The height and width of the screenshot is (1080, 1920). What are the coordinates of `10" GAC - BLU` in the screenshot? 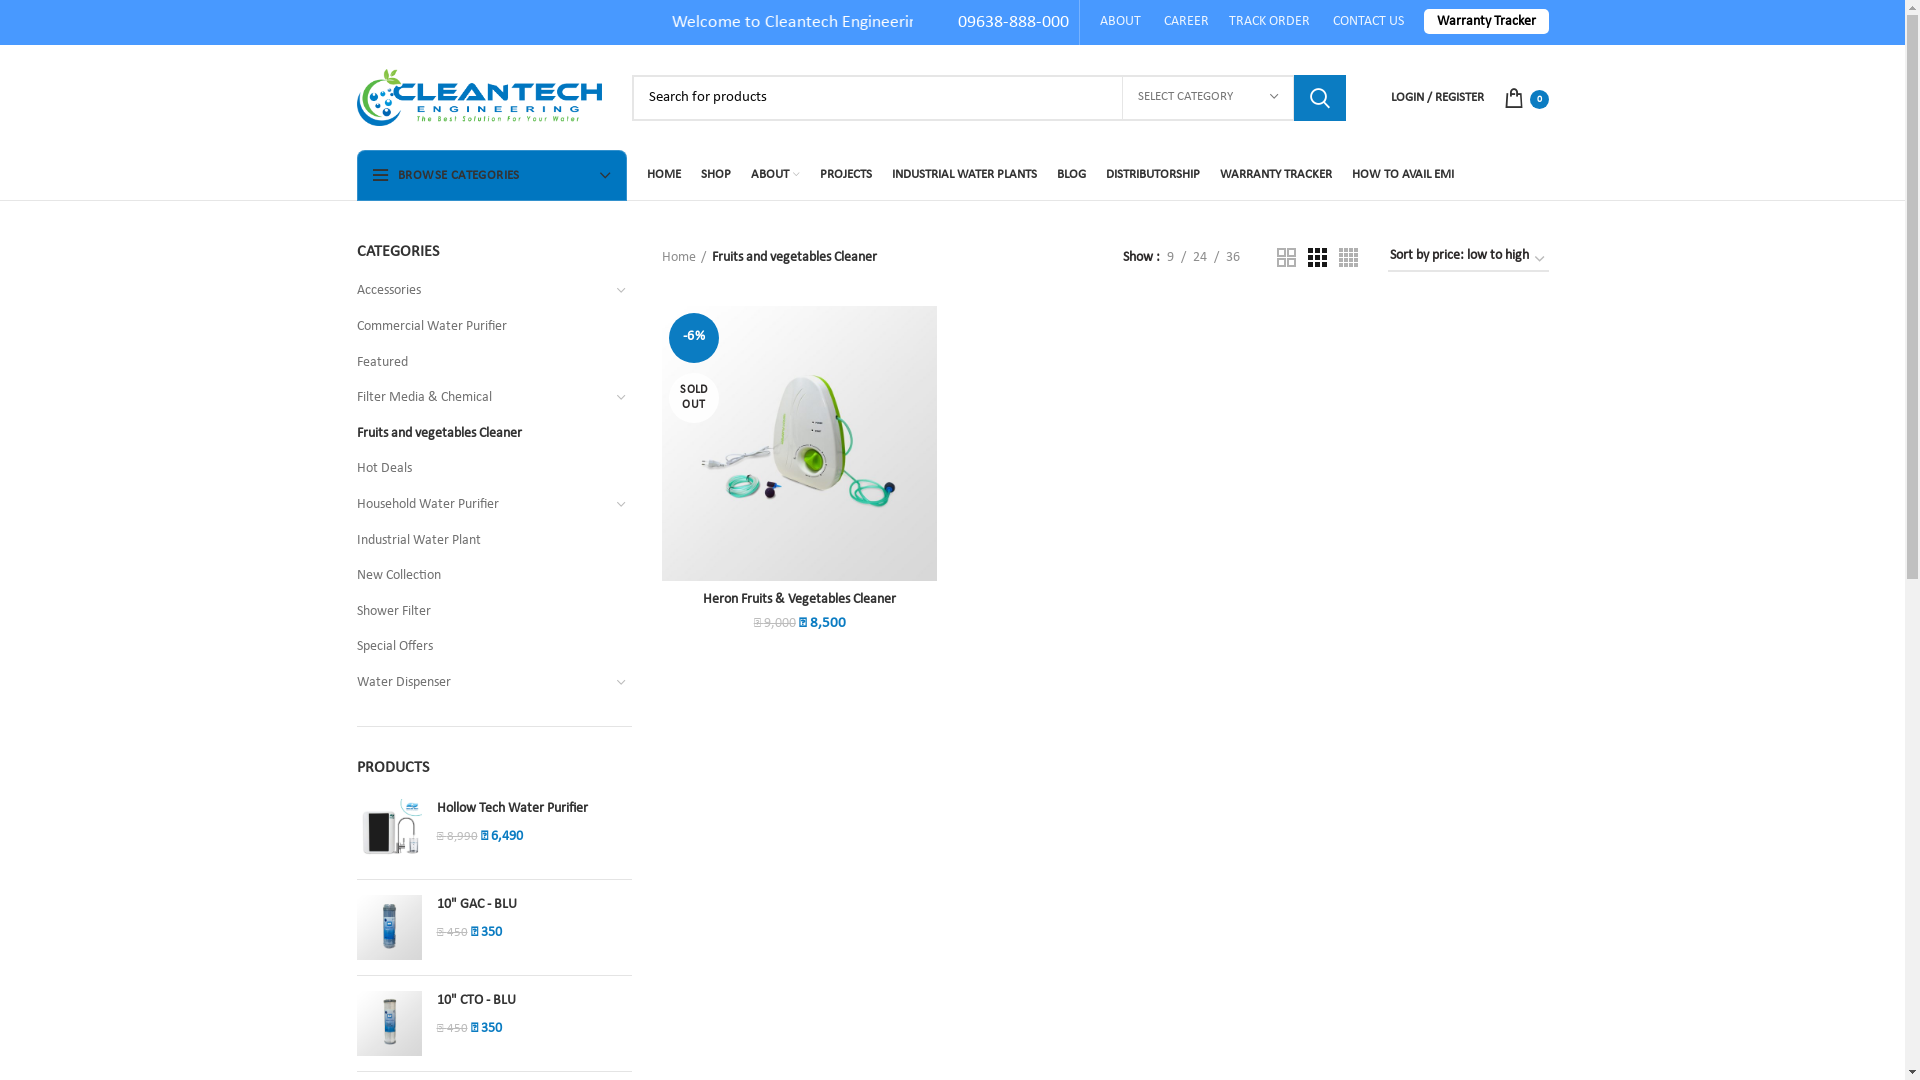 It's located at (388, 928).